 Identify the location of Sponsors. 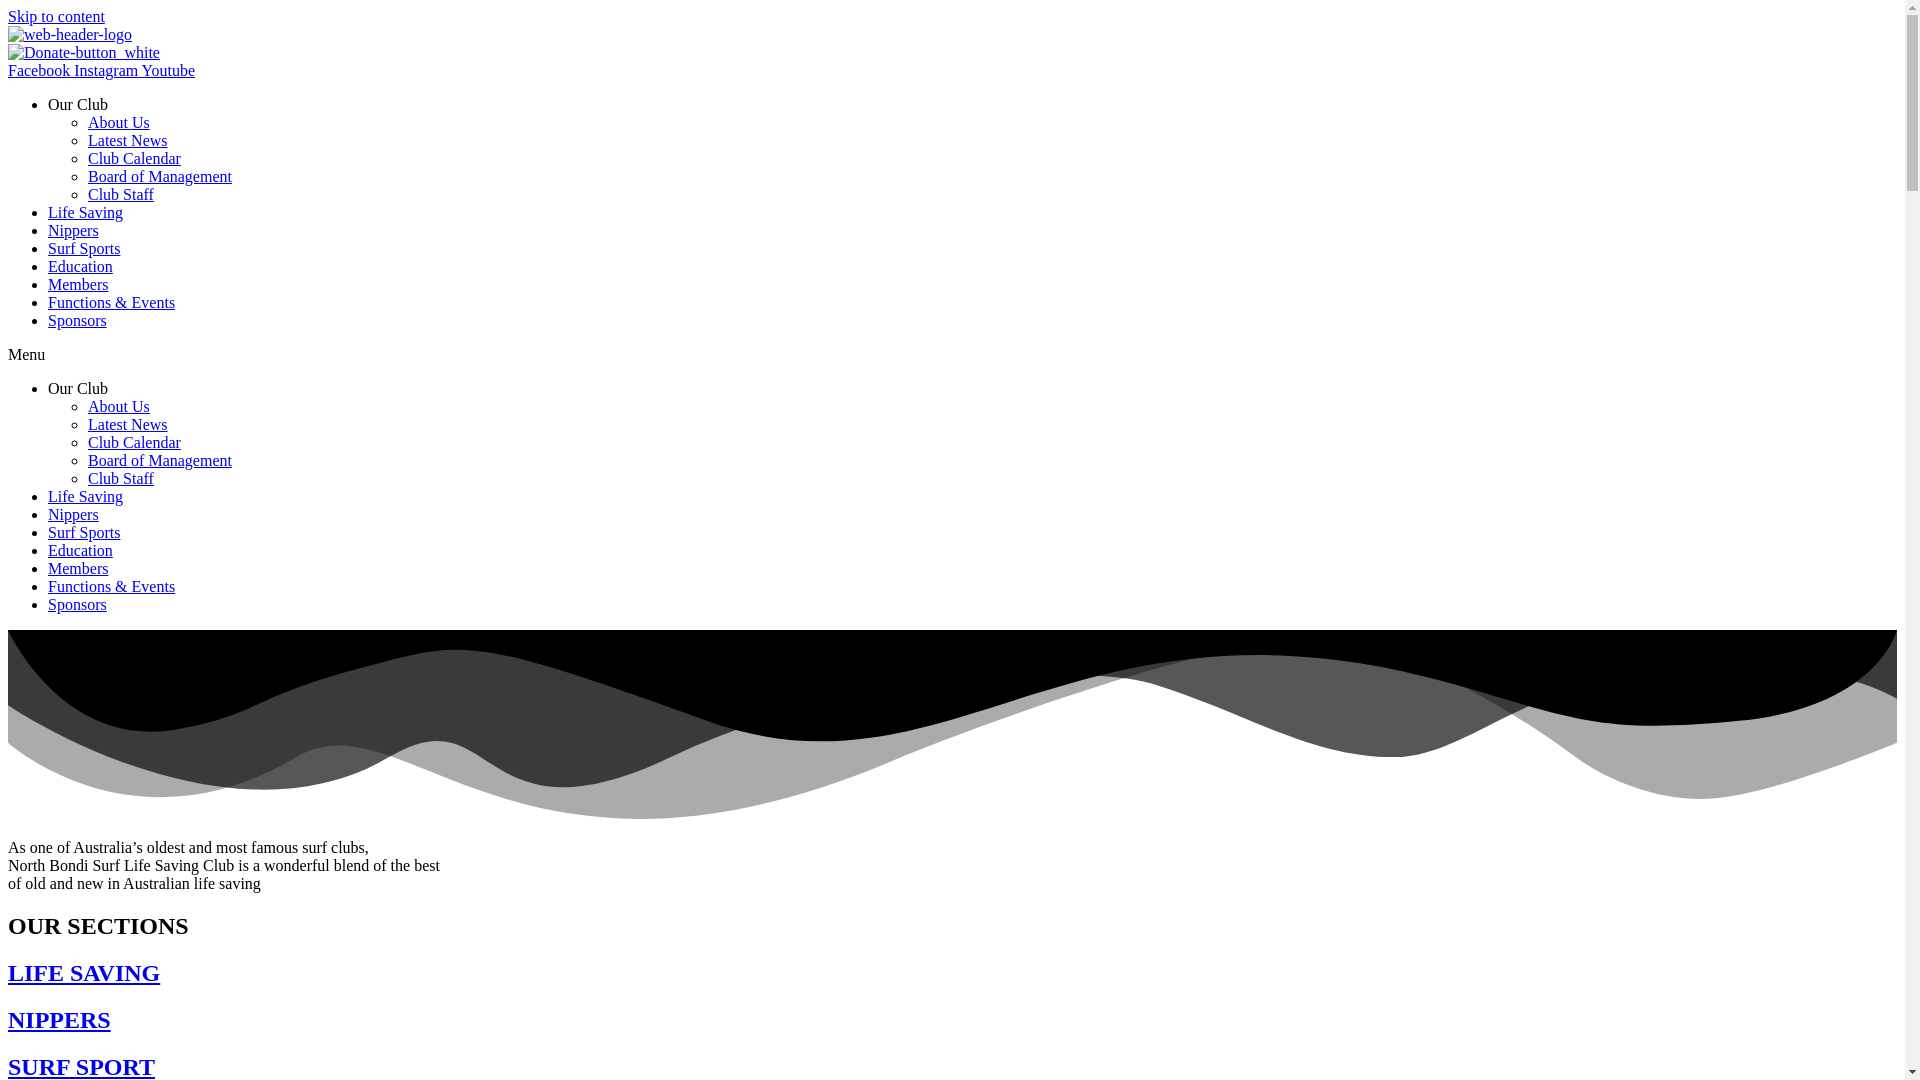
(78, 604).